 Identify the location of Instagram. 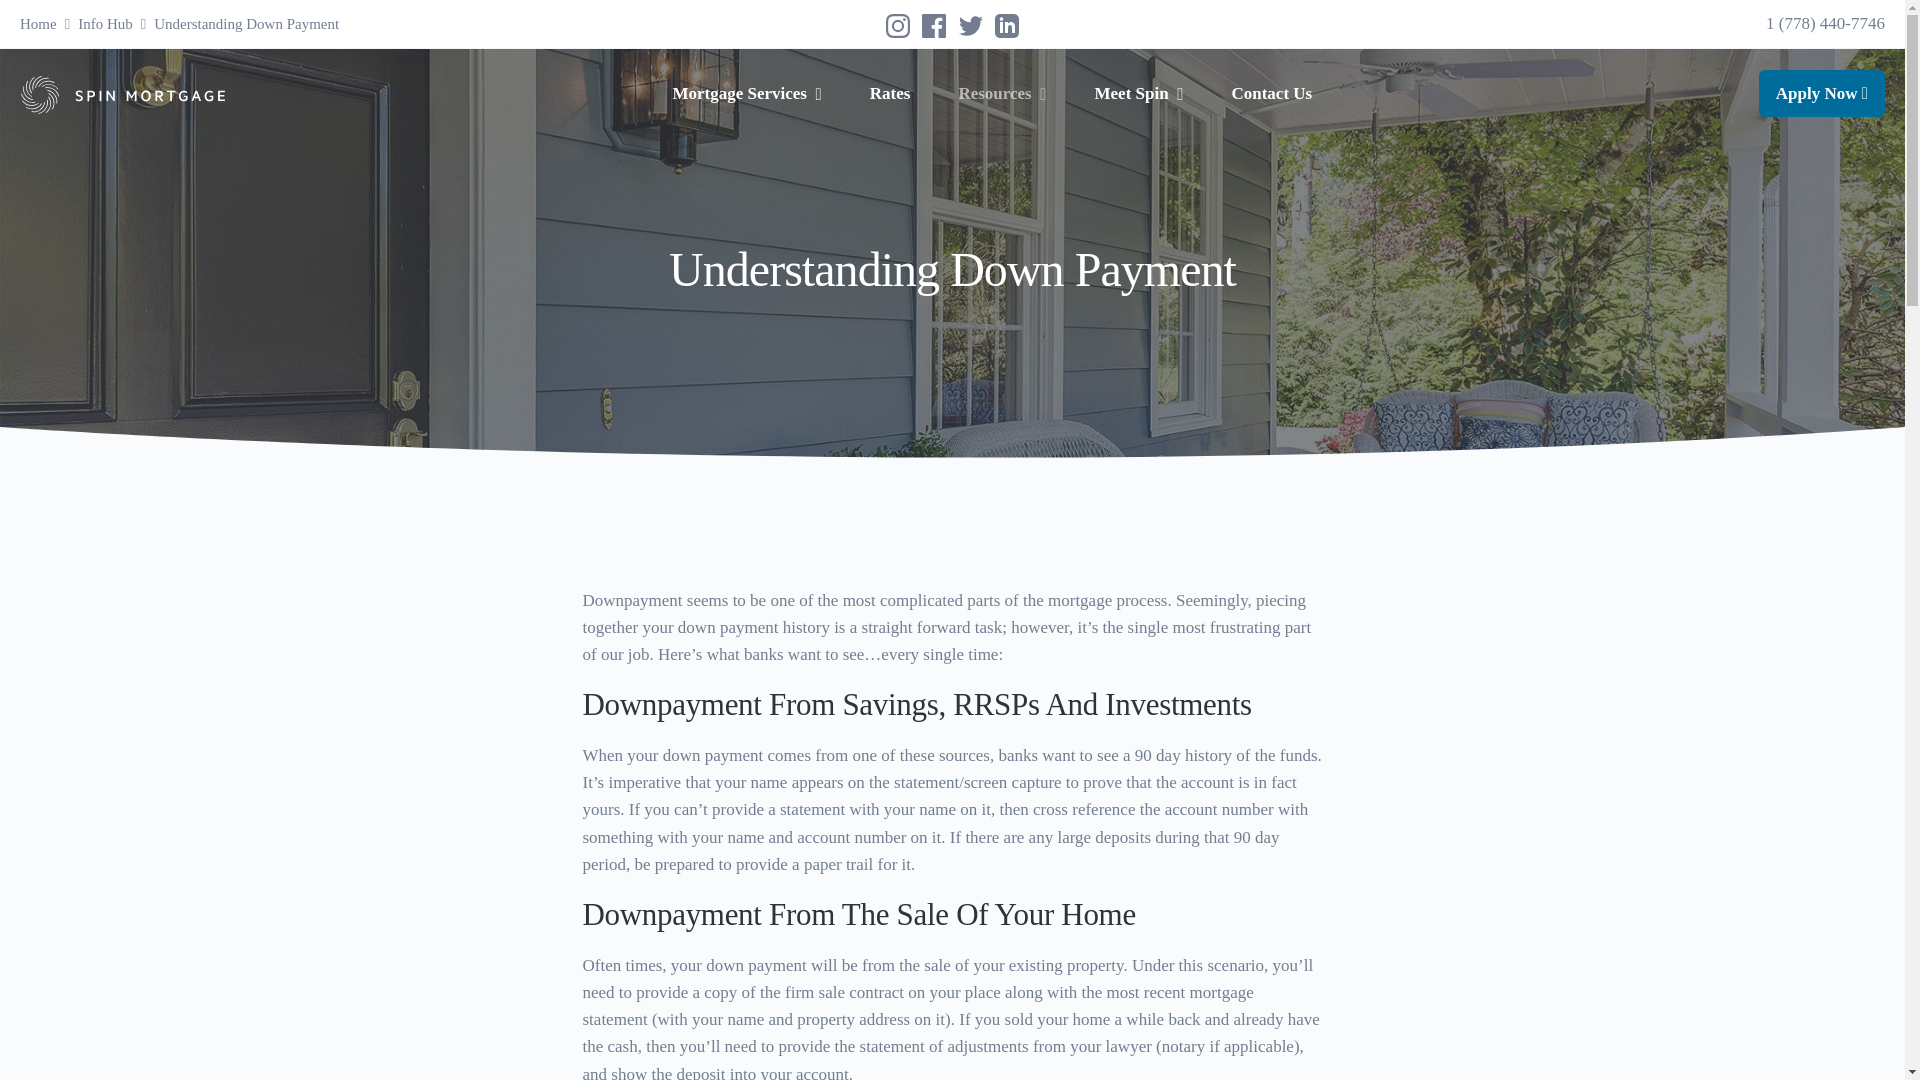
(898, 24).